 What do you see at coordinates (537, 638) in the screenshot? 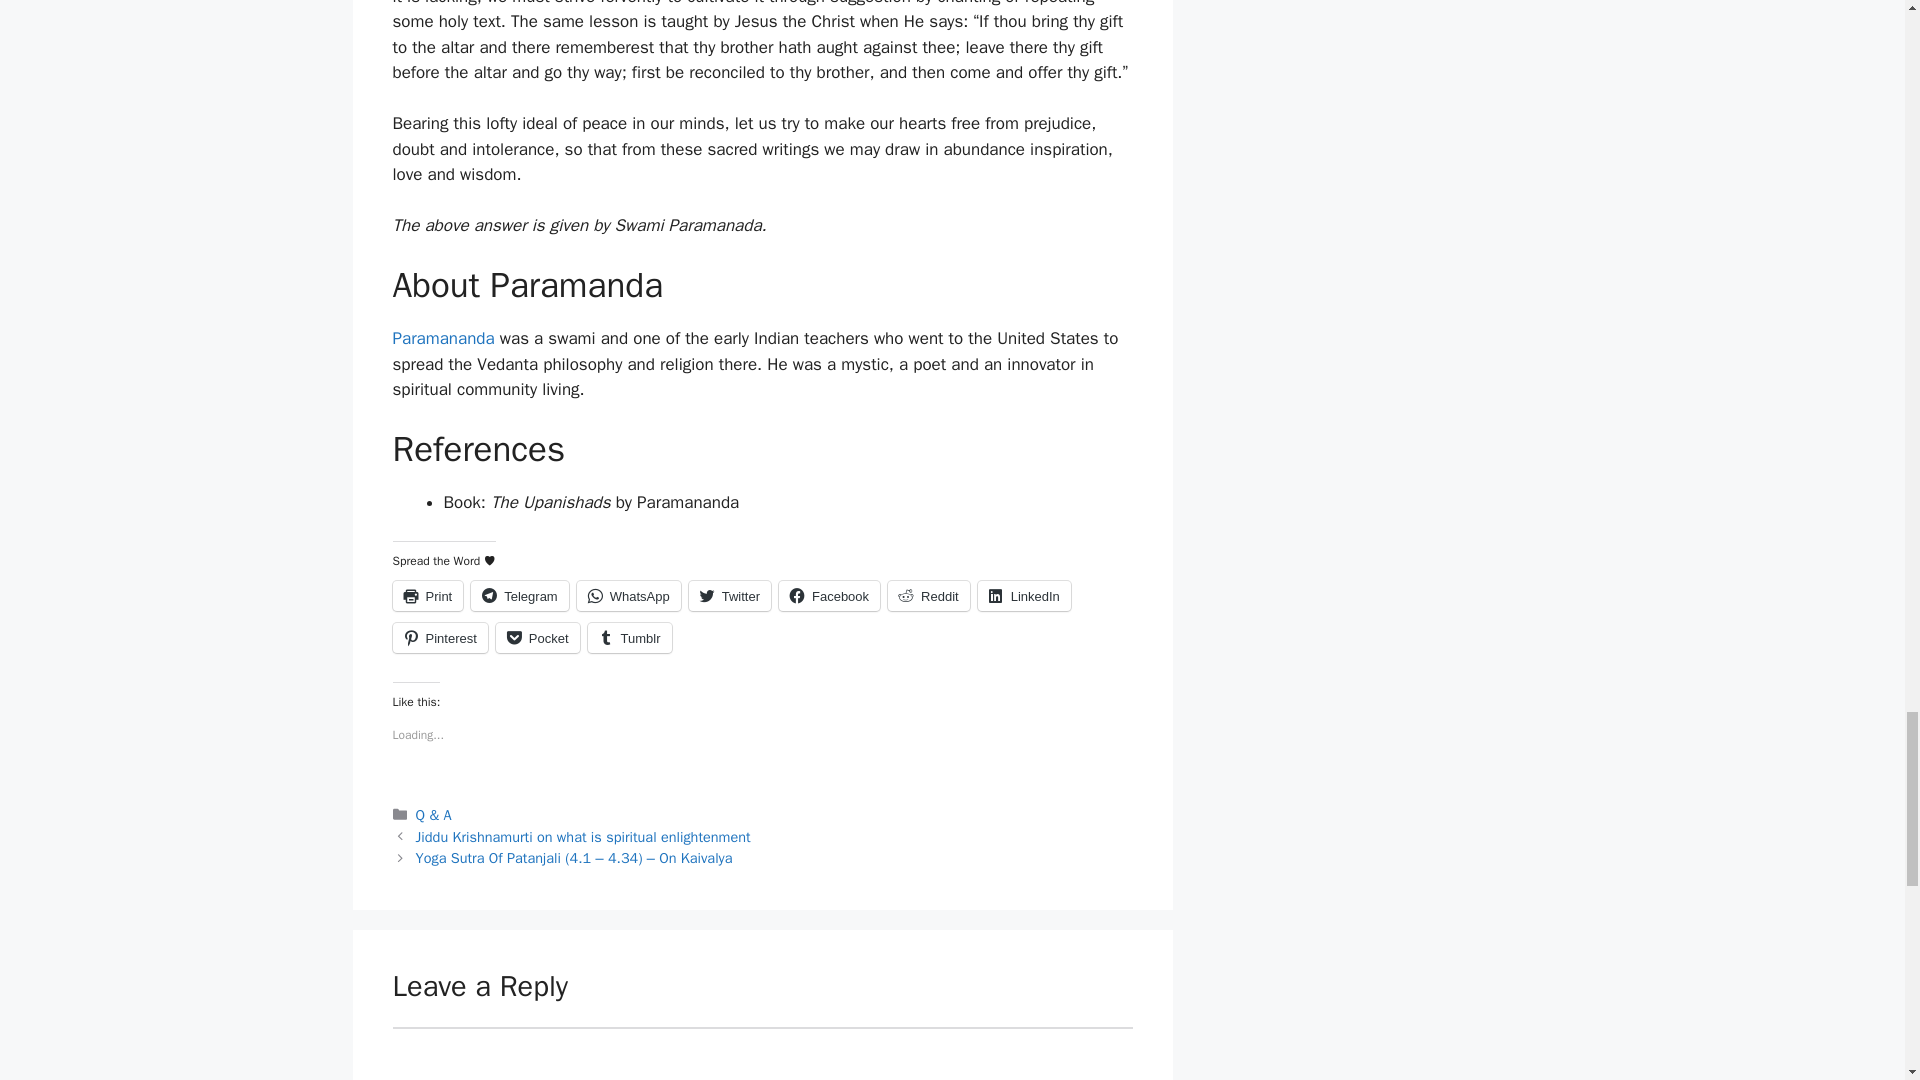
I see `Click to share on Pocket` at bounding box center [537, 638].